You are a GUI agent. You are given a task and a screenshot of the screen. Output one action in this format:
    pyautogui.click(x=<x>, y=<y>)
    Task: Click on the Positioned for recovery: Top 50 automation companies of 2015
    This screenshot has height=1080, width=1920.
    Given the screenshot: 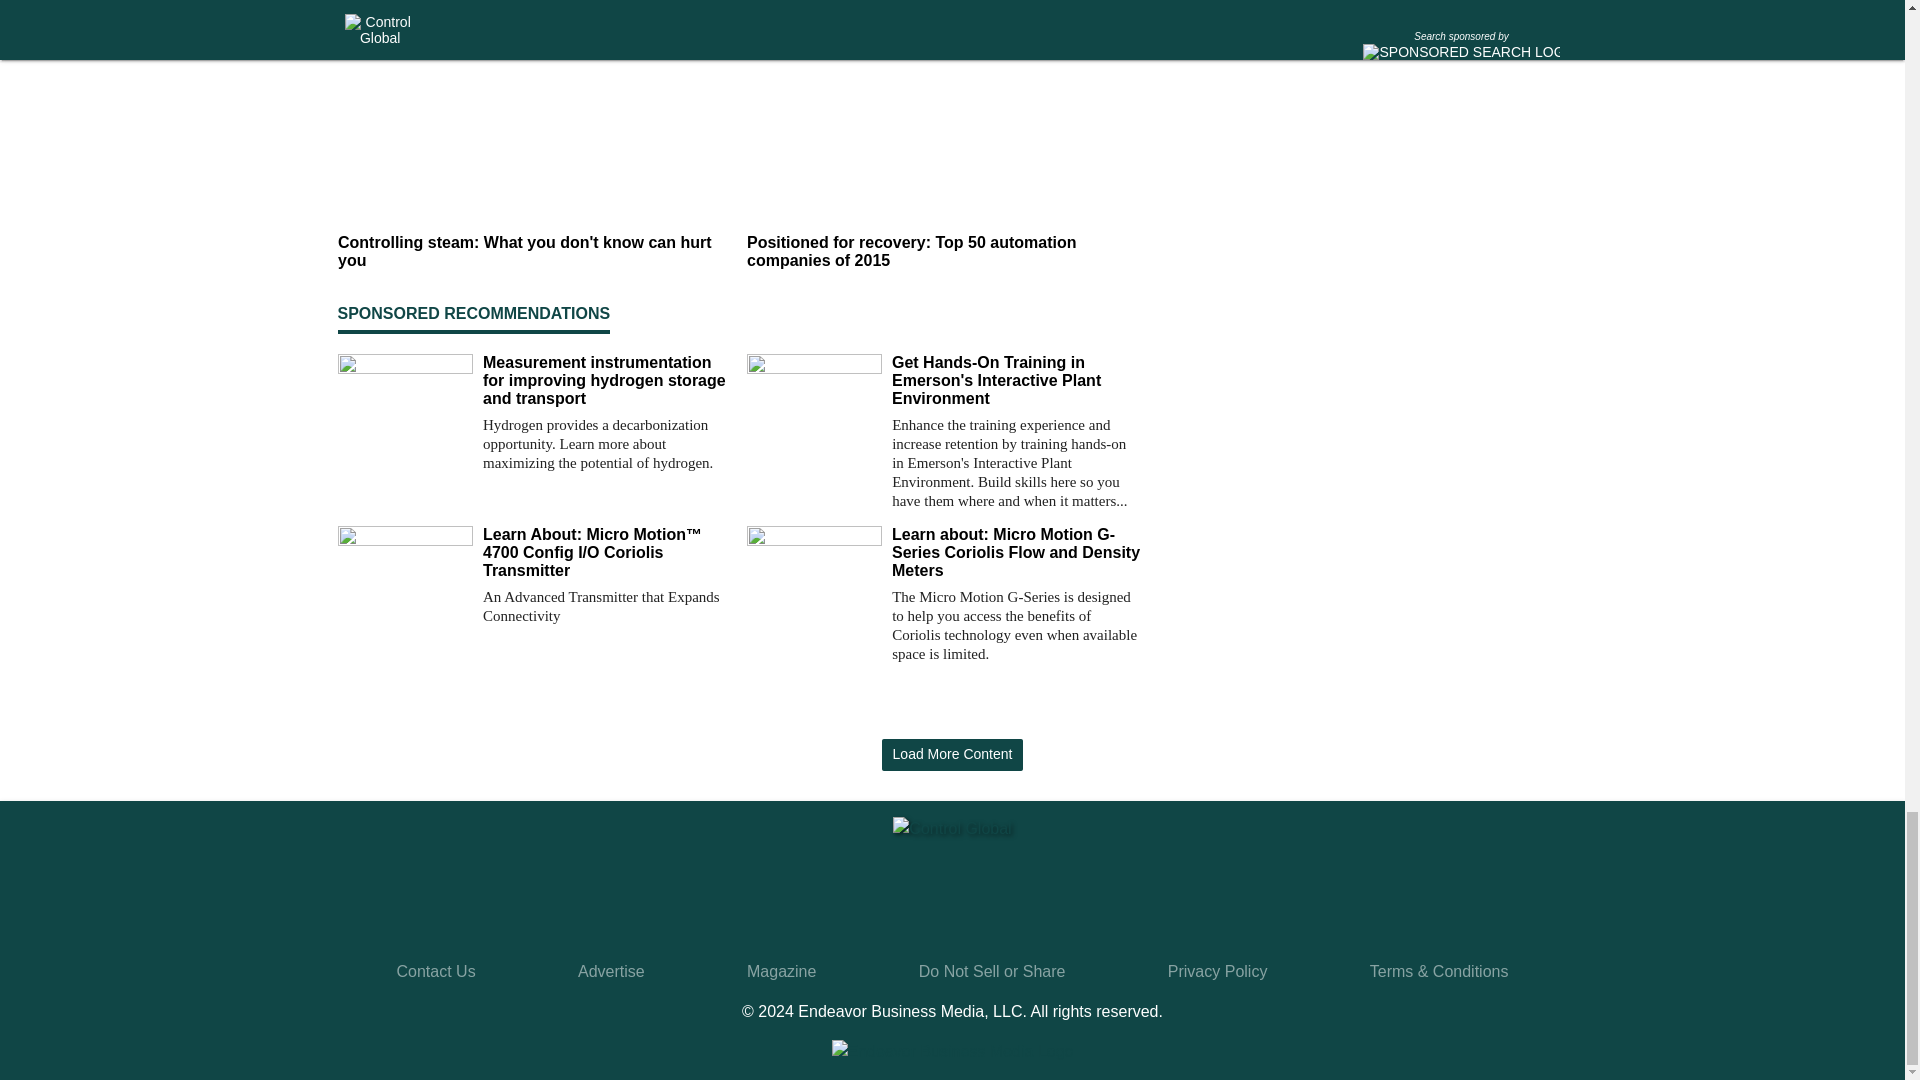 What is the action you would take?
    pyautogui.click(x=943, y=253)
    